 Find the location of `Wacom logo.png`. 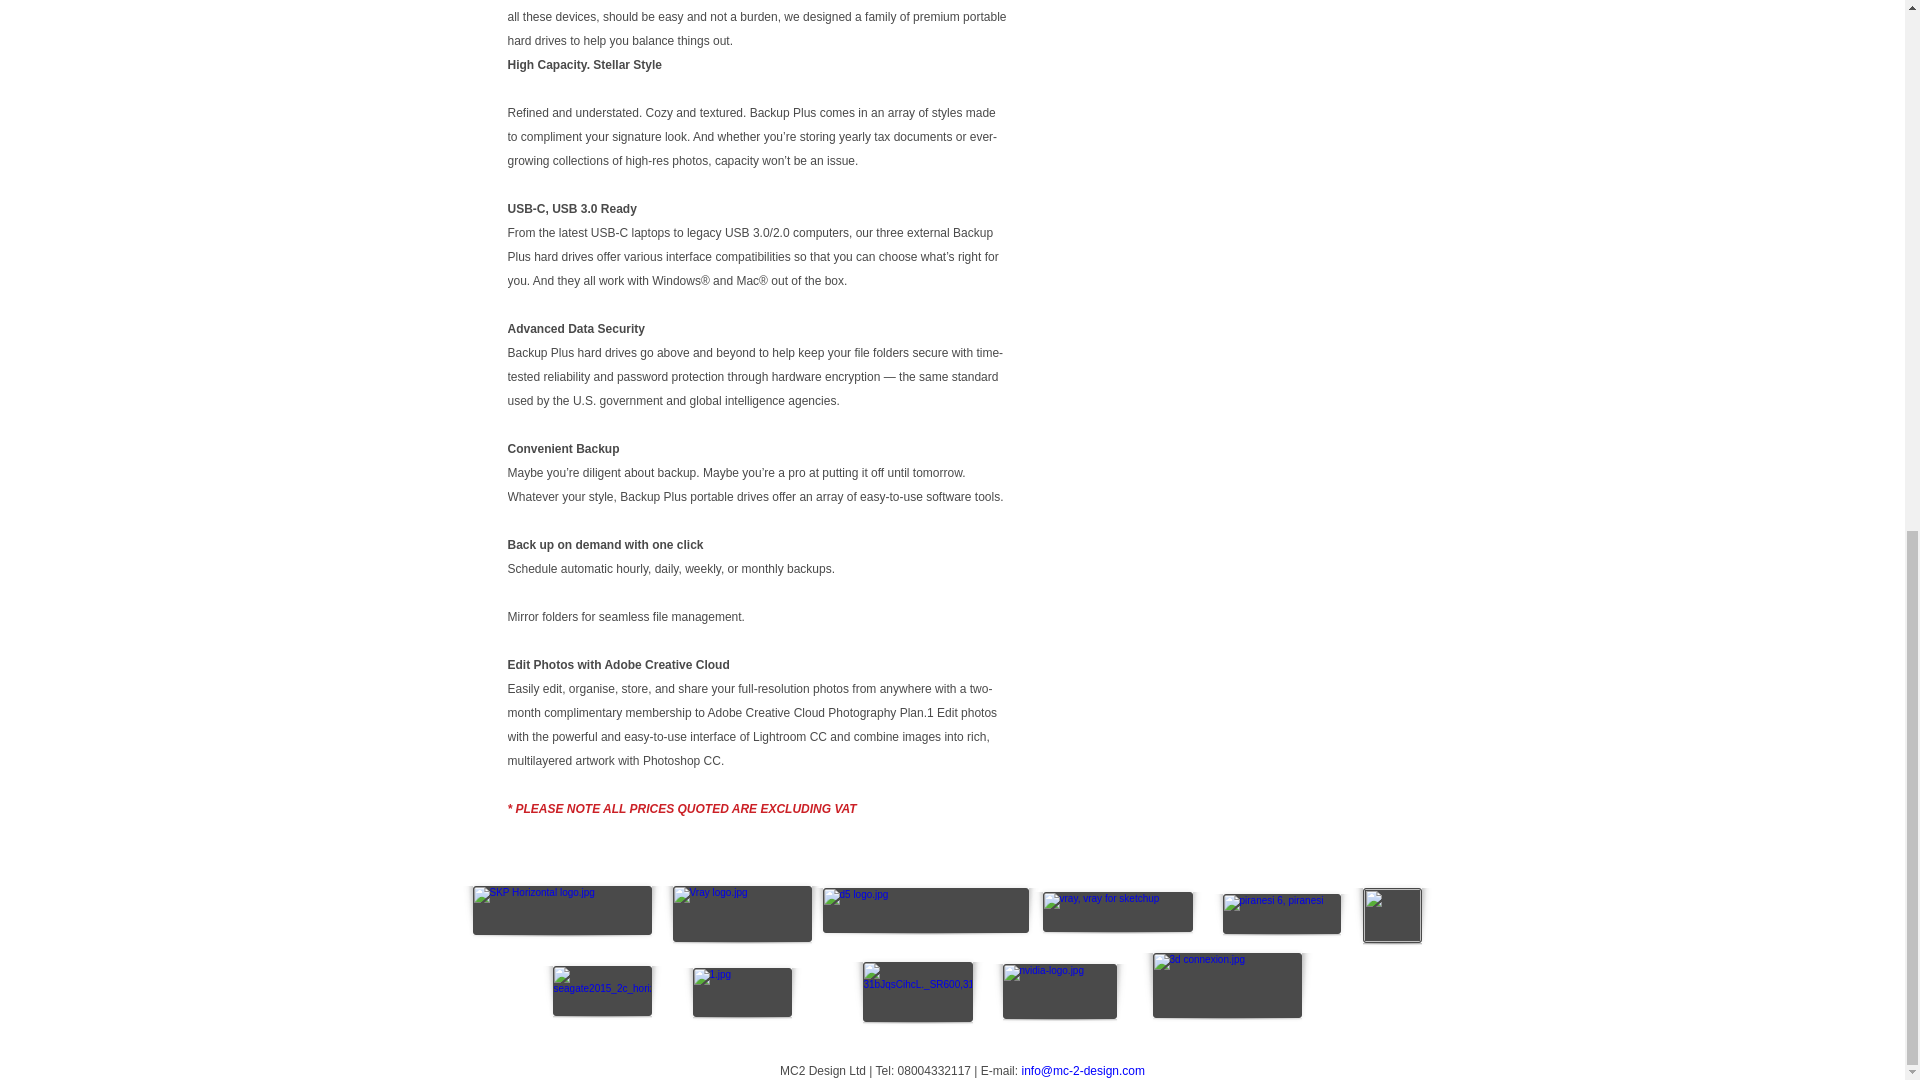

Wacom logo.png is located at coordinates (1390, 914).